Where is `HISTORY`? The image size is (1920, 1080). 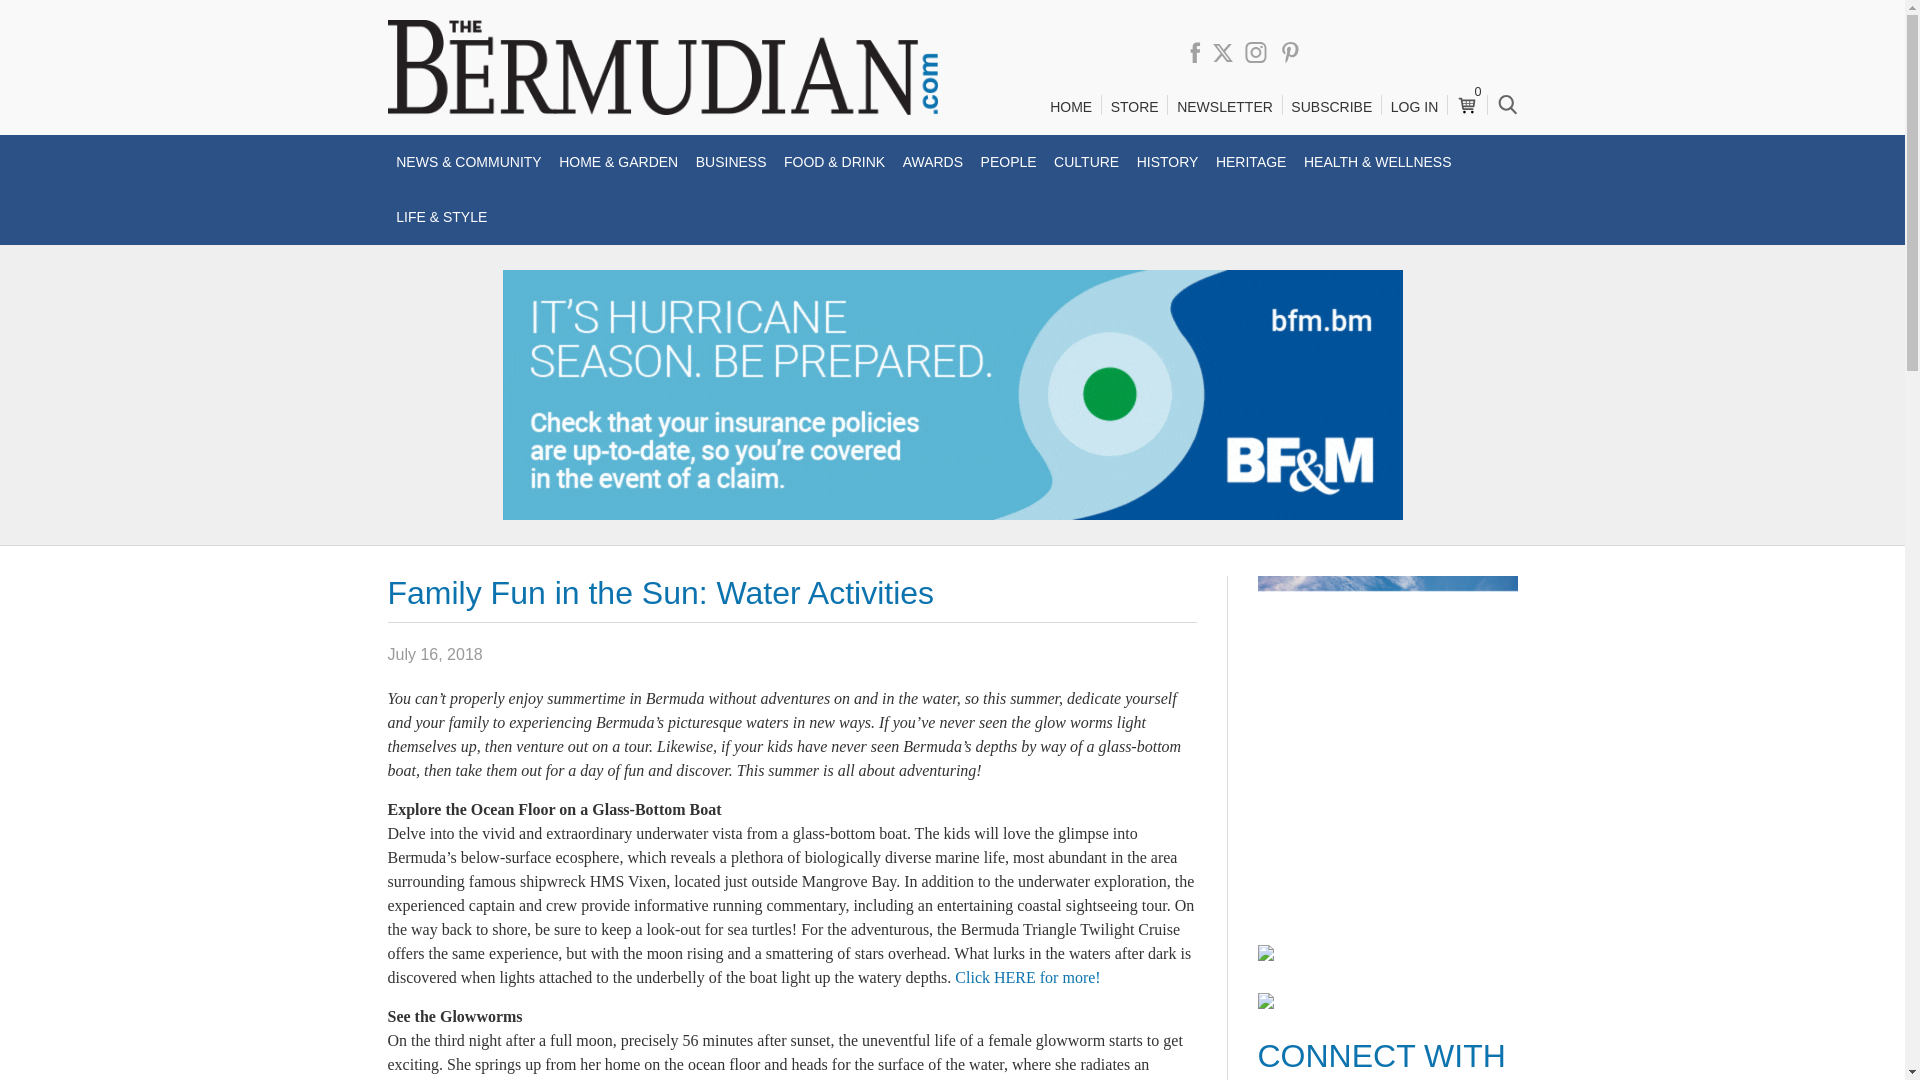 HISTORY is located at coordinates (1168, 162).